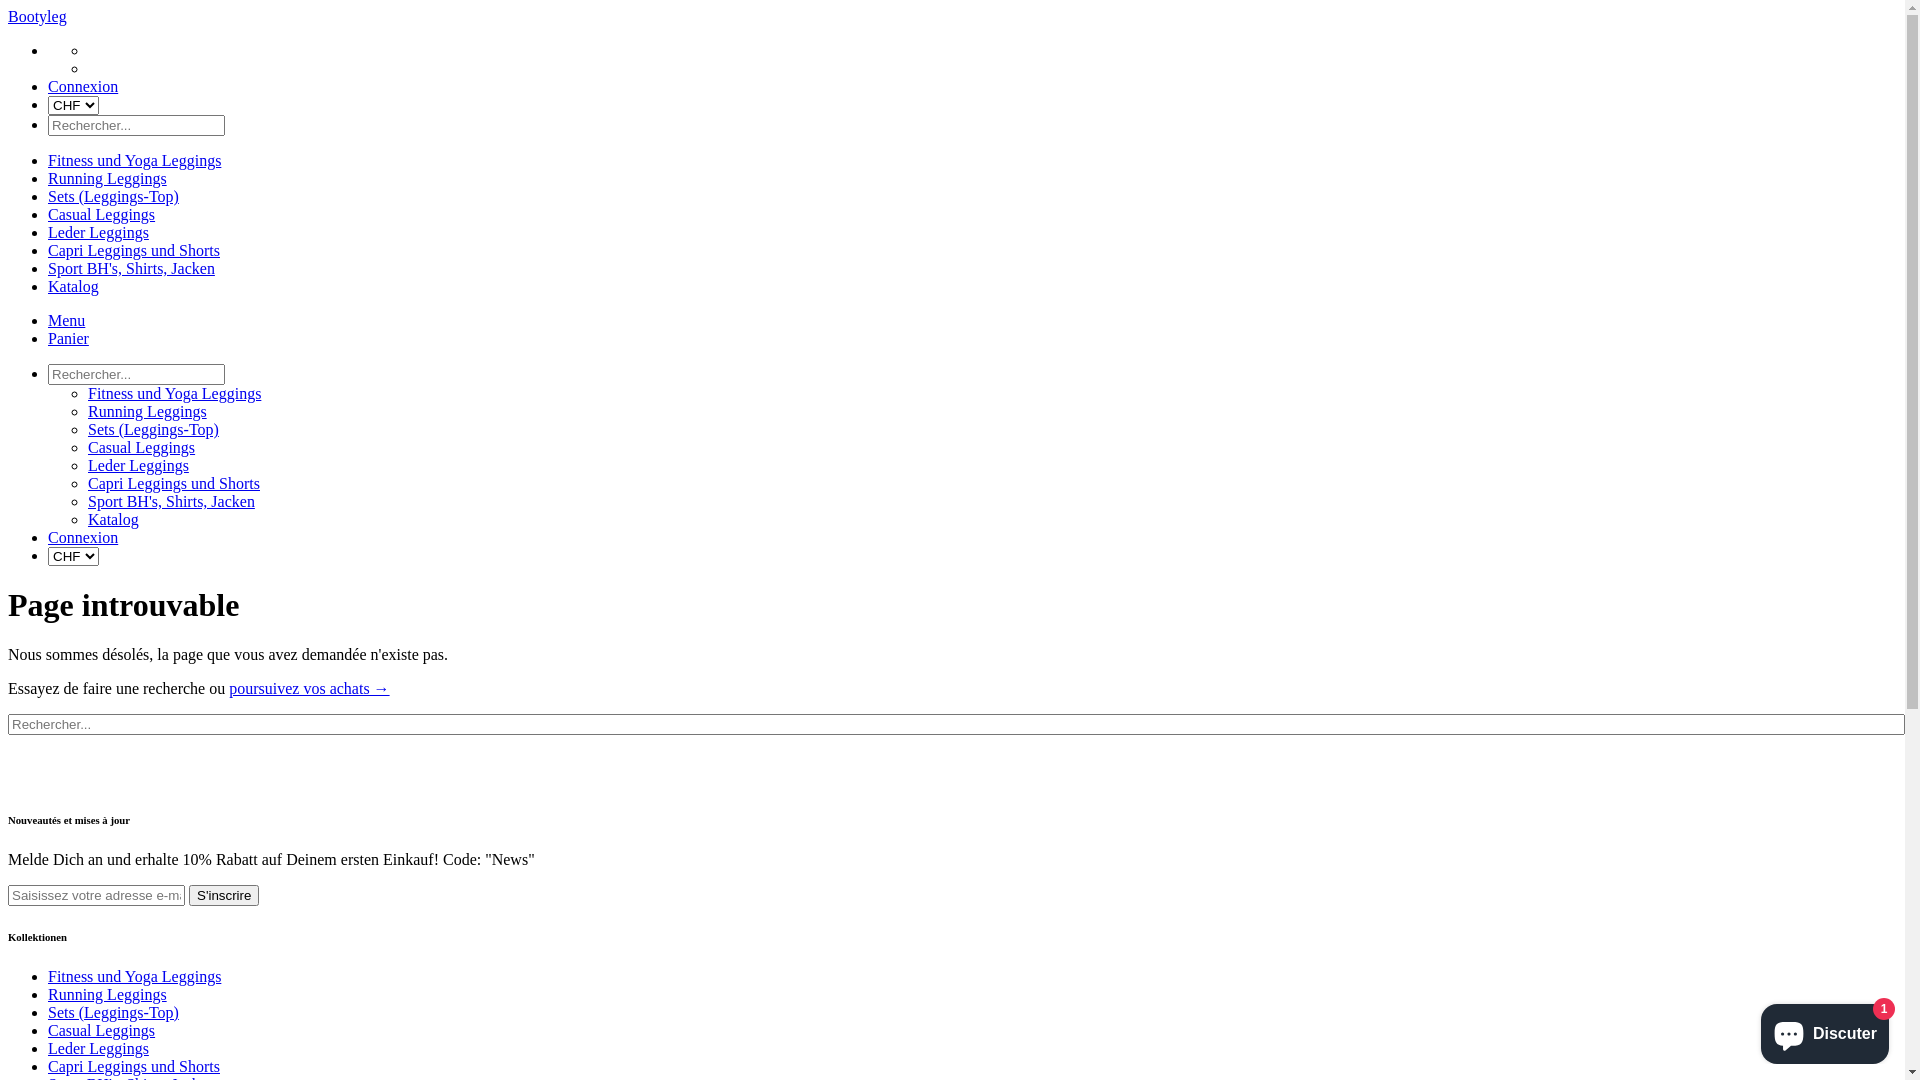 The image size is (1920, 1080). I want to click on Casual Leggings, so click(102, 1030).